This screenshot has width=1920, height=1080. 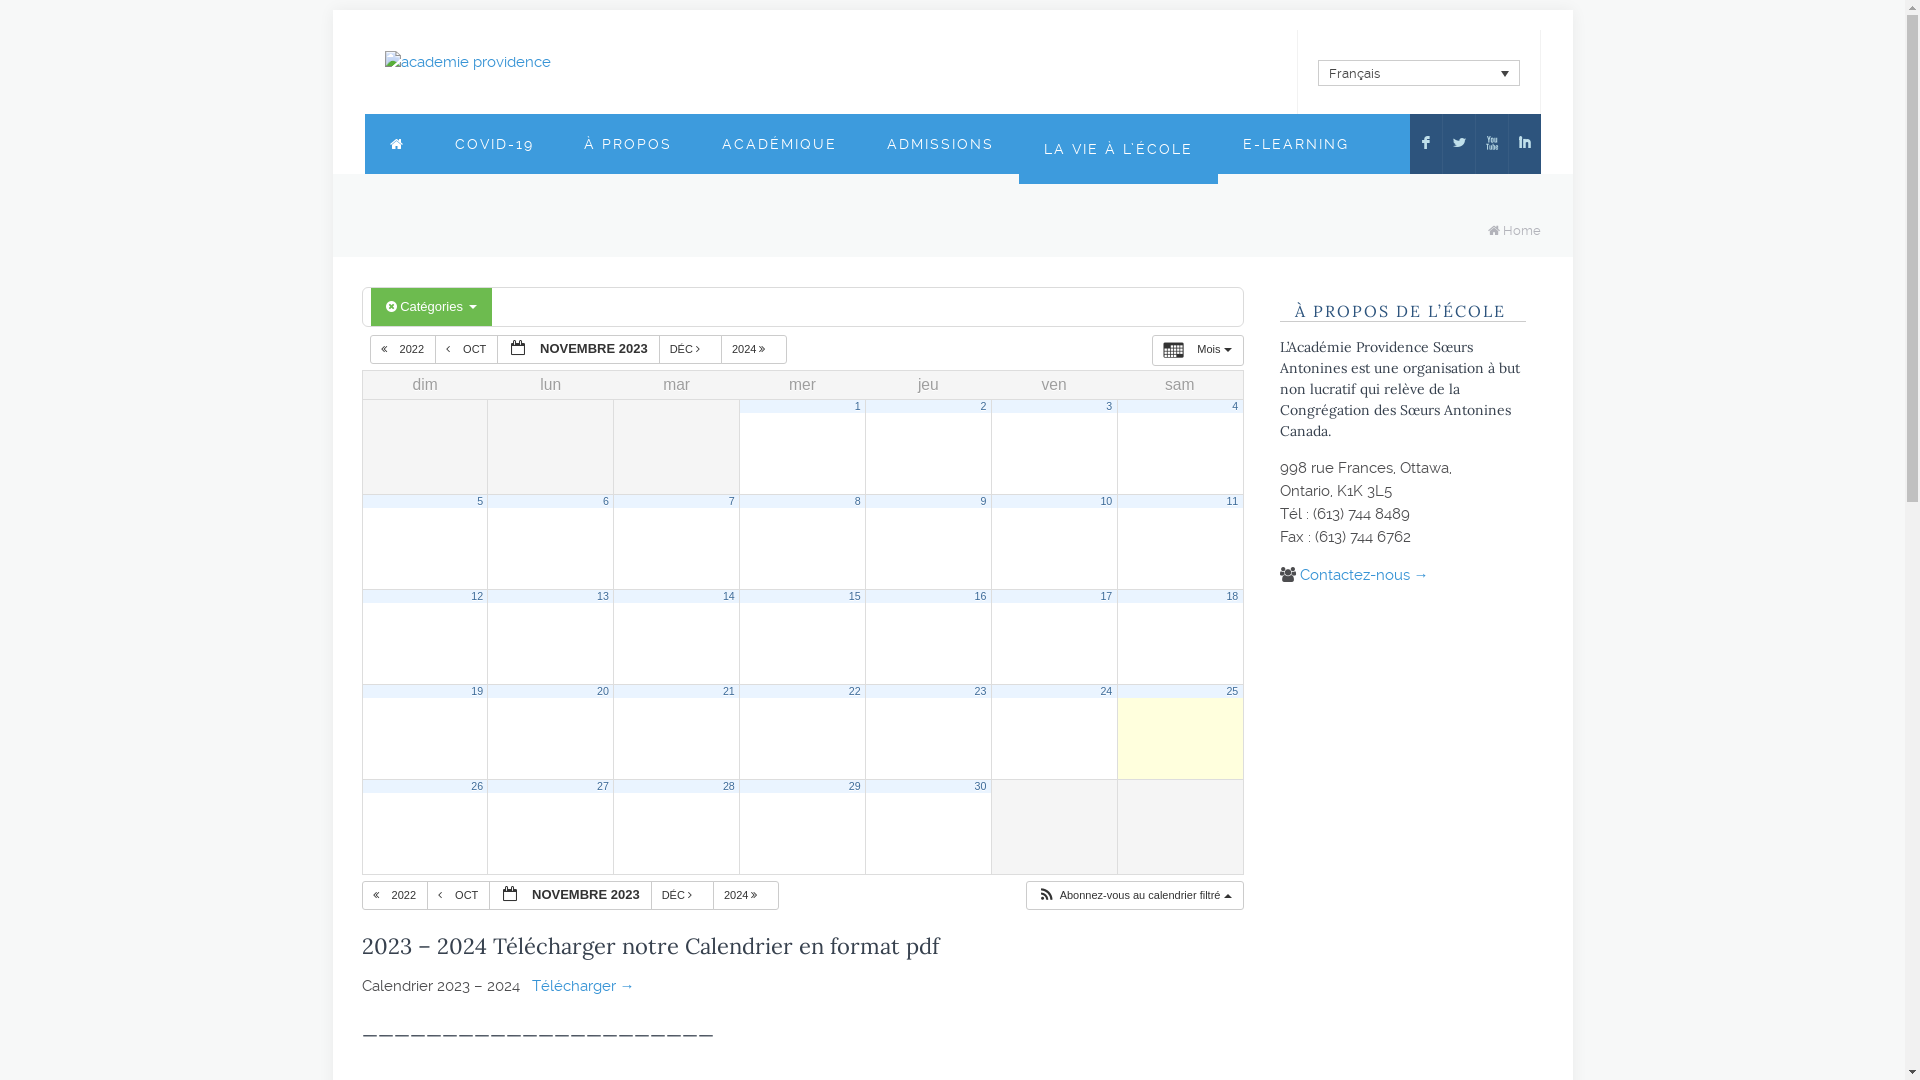 What do you see at coordinates (1106, 596) in the screenshot?
I see `17` at bounding box center [1106, 596].